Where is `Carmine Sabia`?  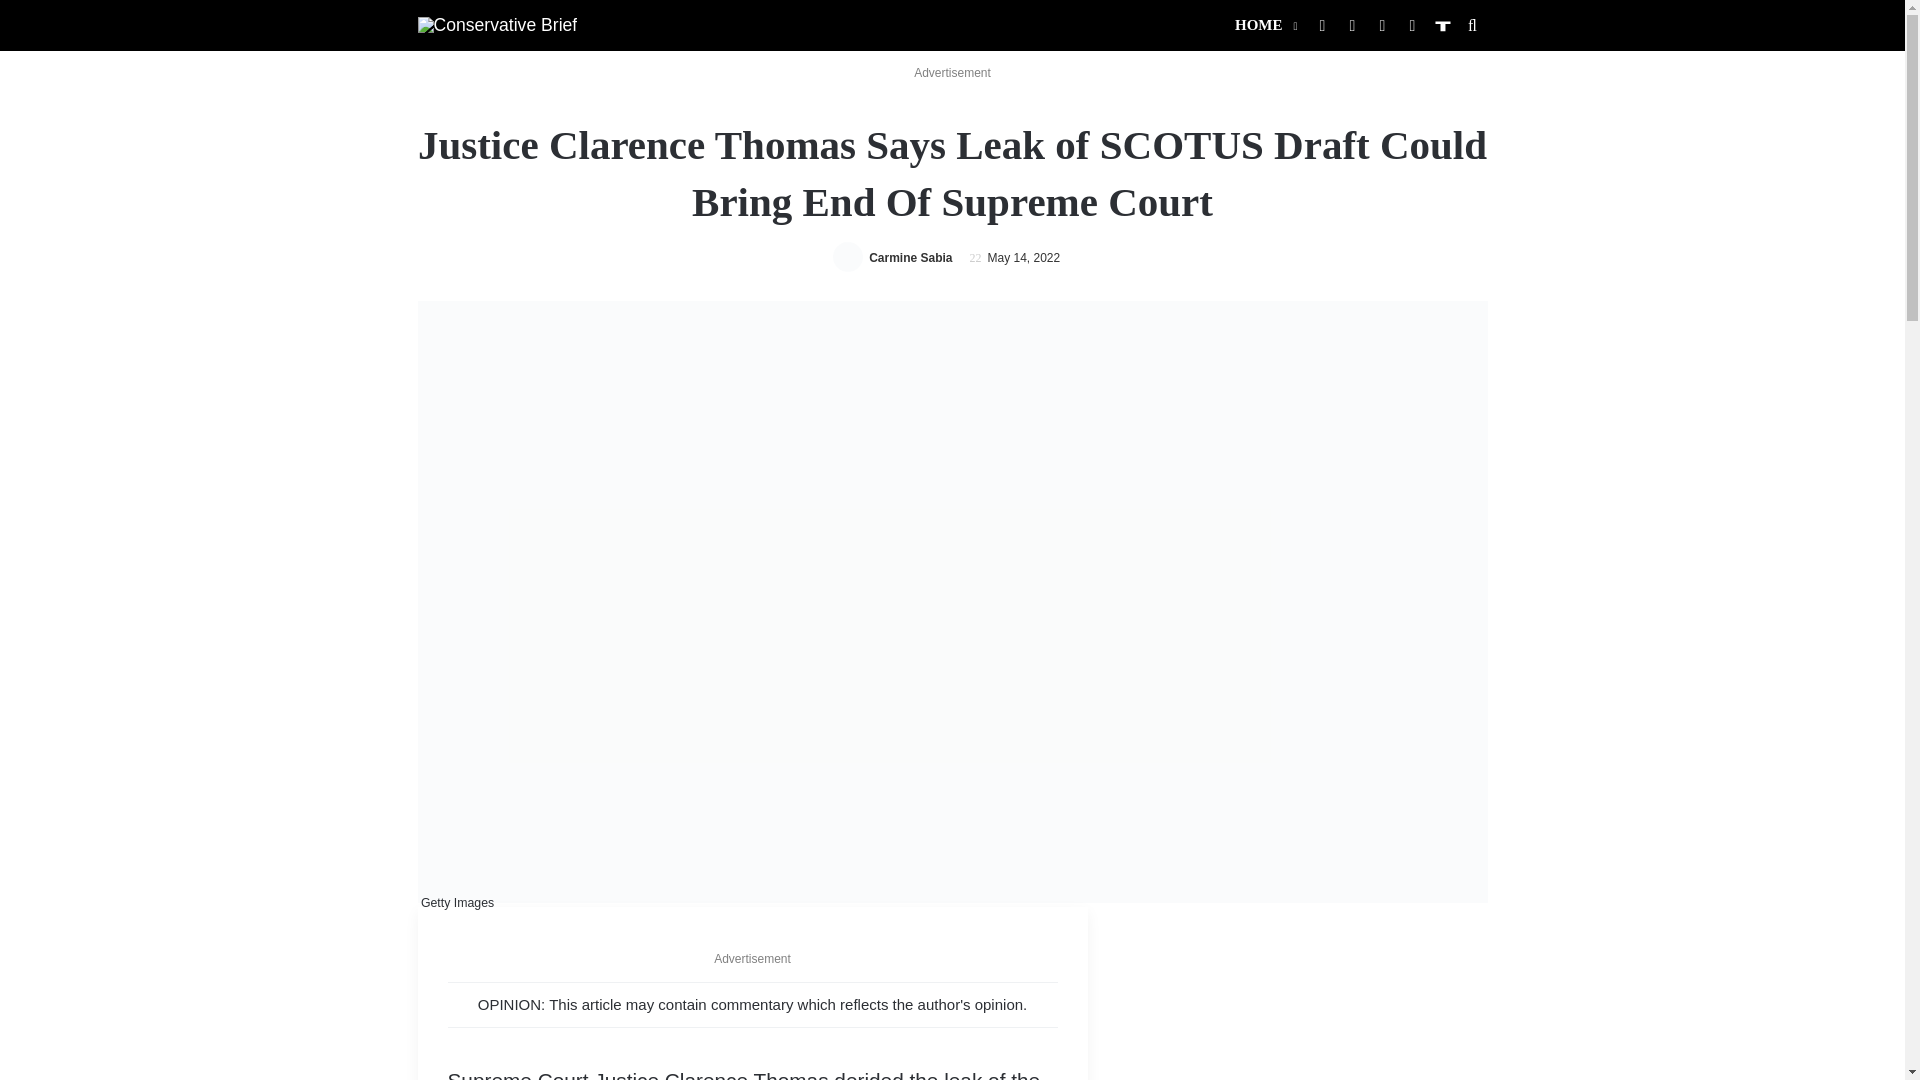 Carmine Sabia is located at coordinates (910, 257).